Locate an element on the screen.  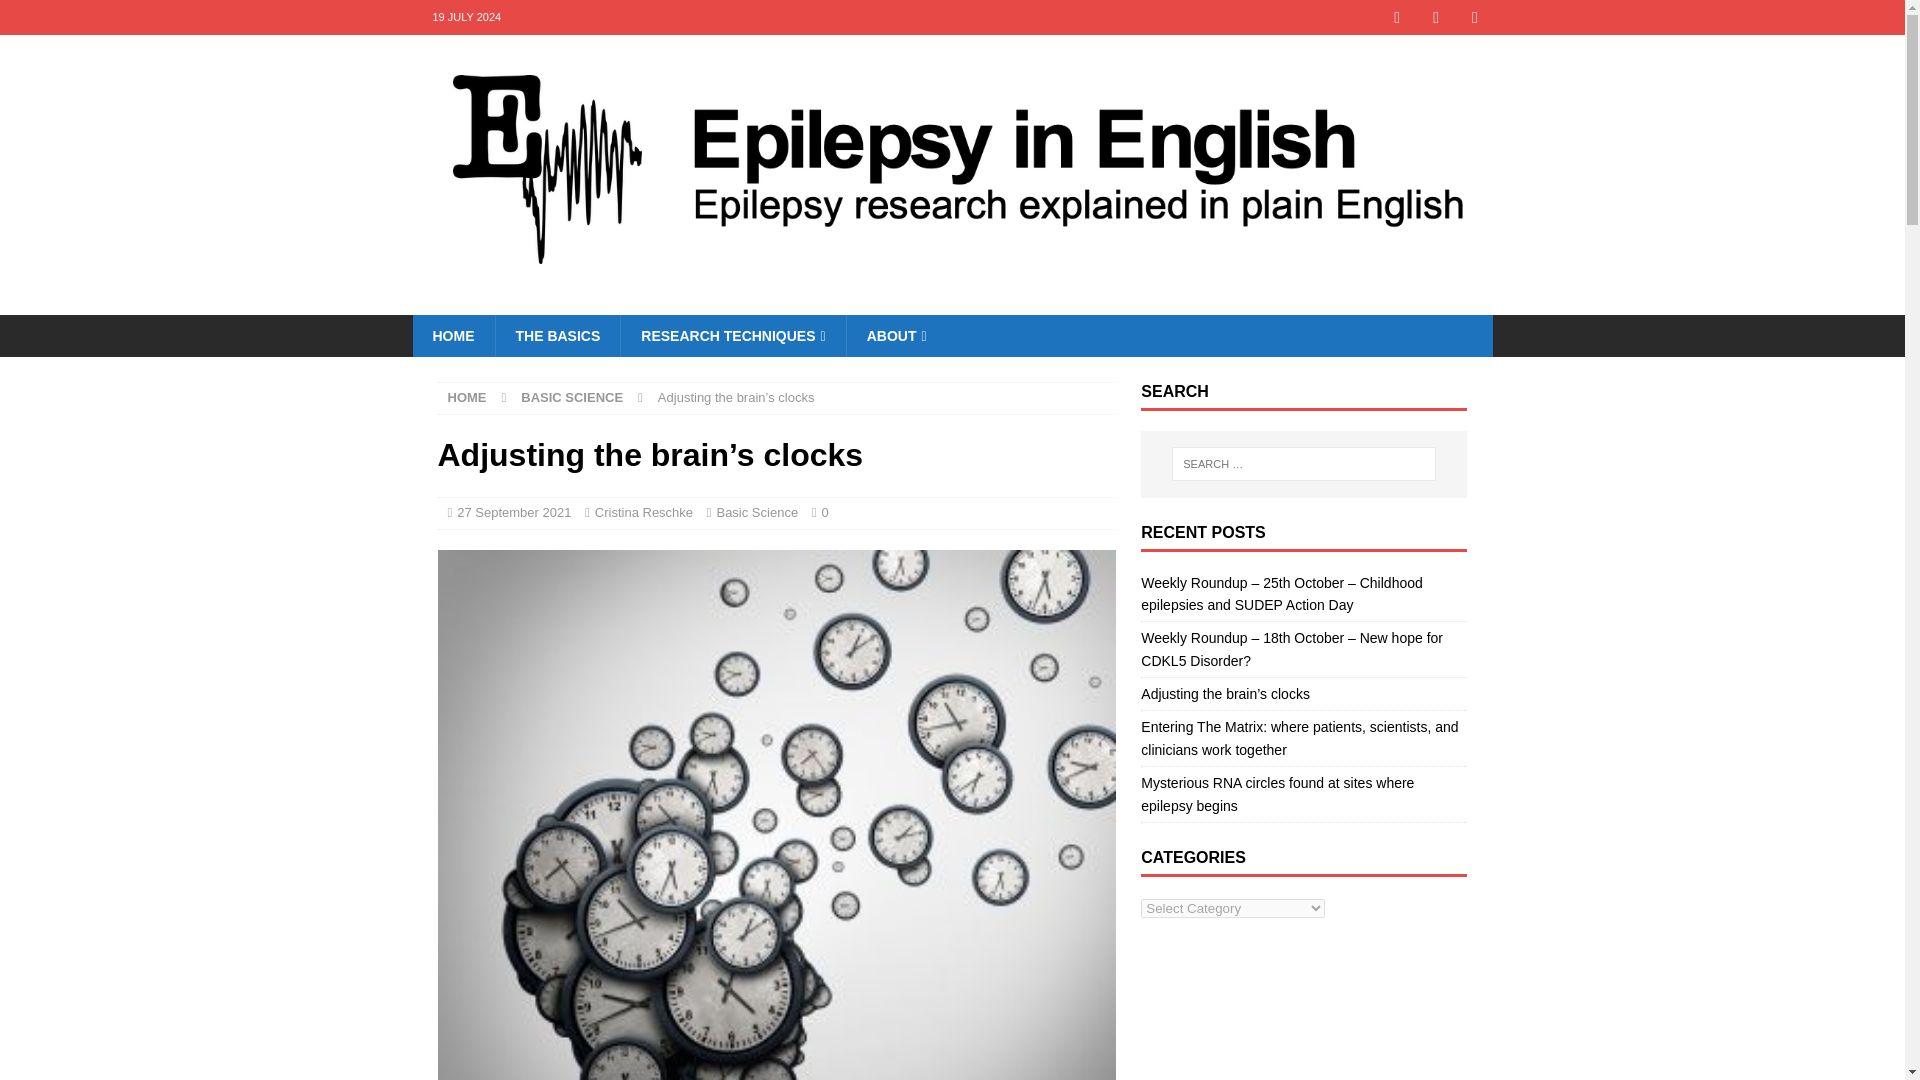
RESEARCH TECHNIQUES is located at coordinates (732, 336).